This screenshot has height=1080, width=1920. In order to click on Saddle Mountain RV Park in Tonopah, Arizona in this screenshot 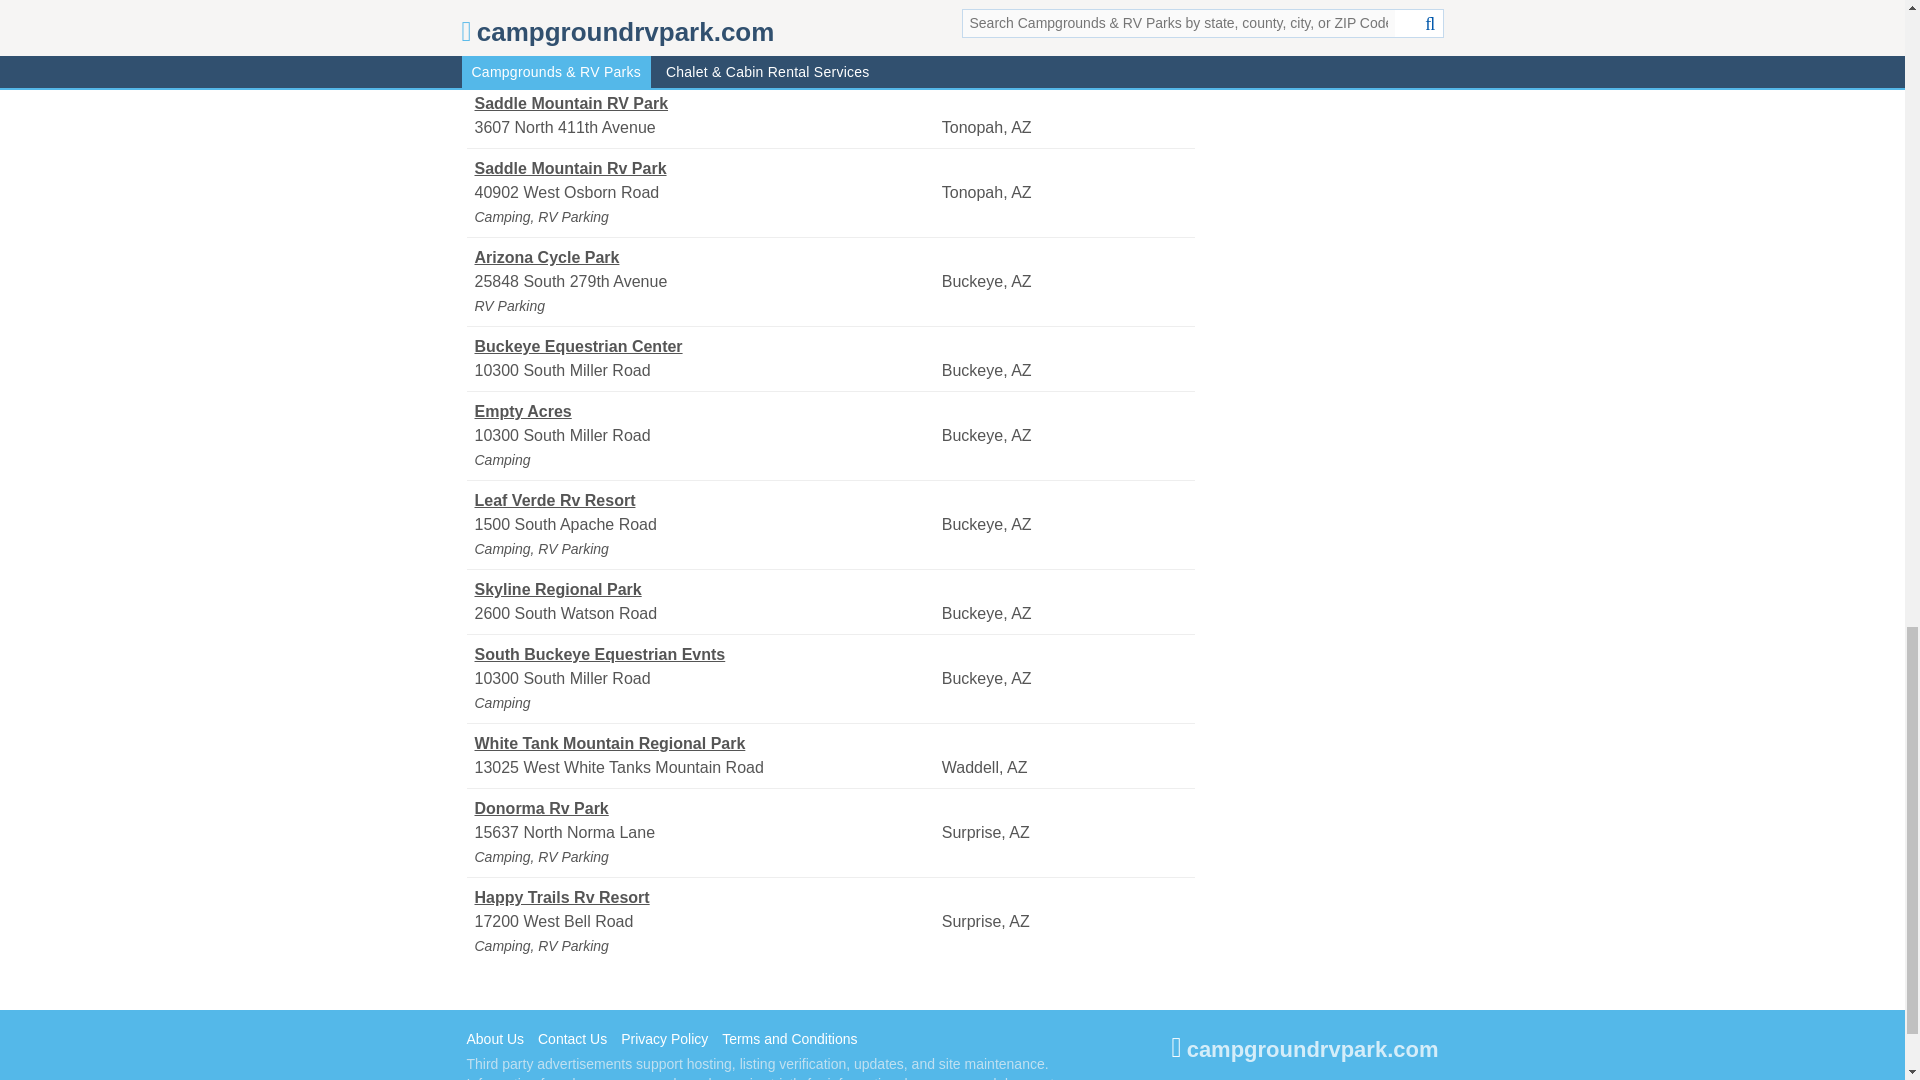, I will do `click(705, 103)`.